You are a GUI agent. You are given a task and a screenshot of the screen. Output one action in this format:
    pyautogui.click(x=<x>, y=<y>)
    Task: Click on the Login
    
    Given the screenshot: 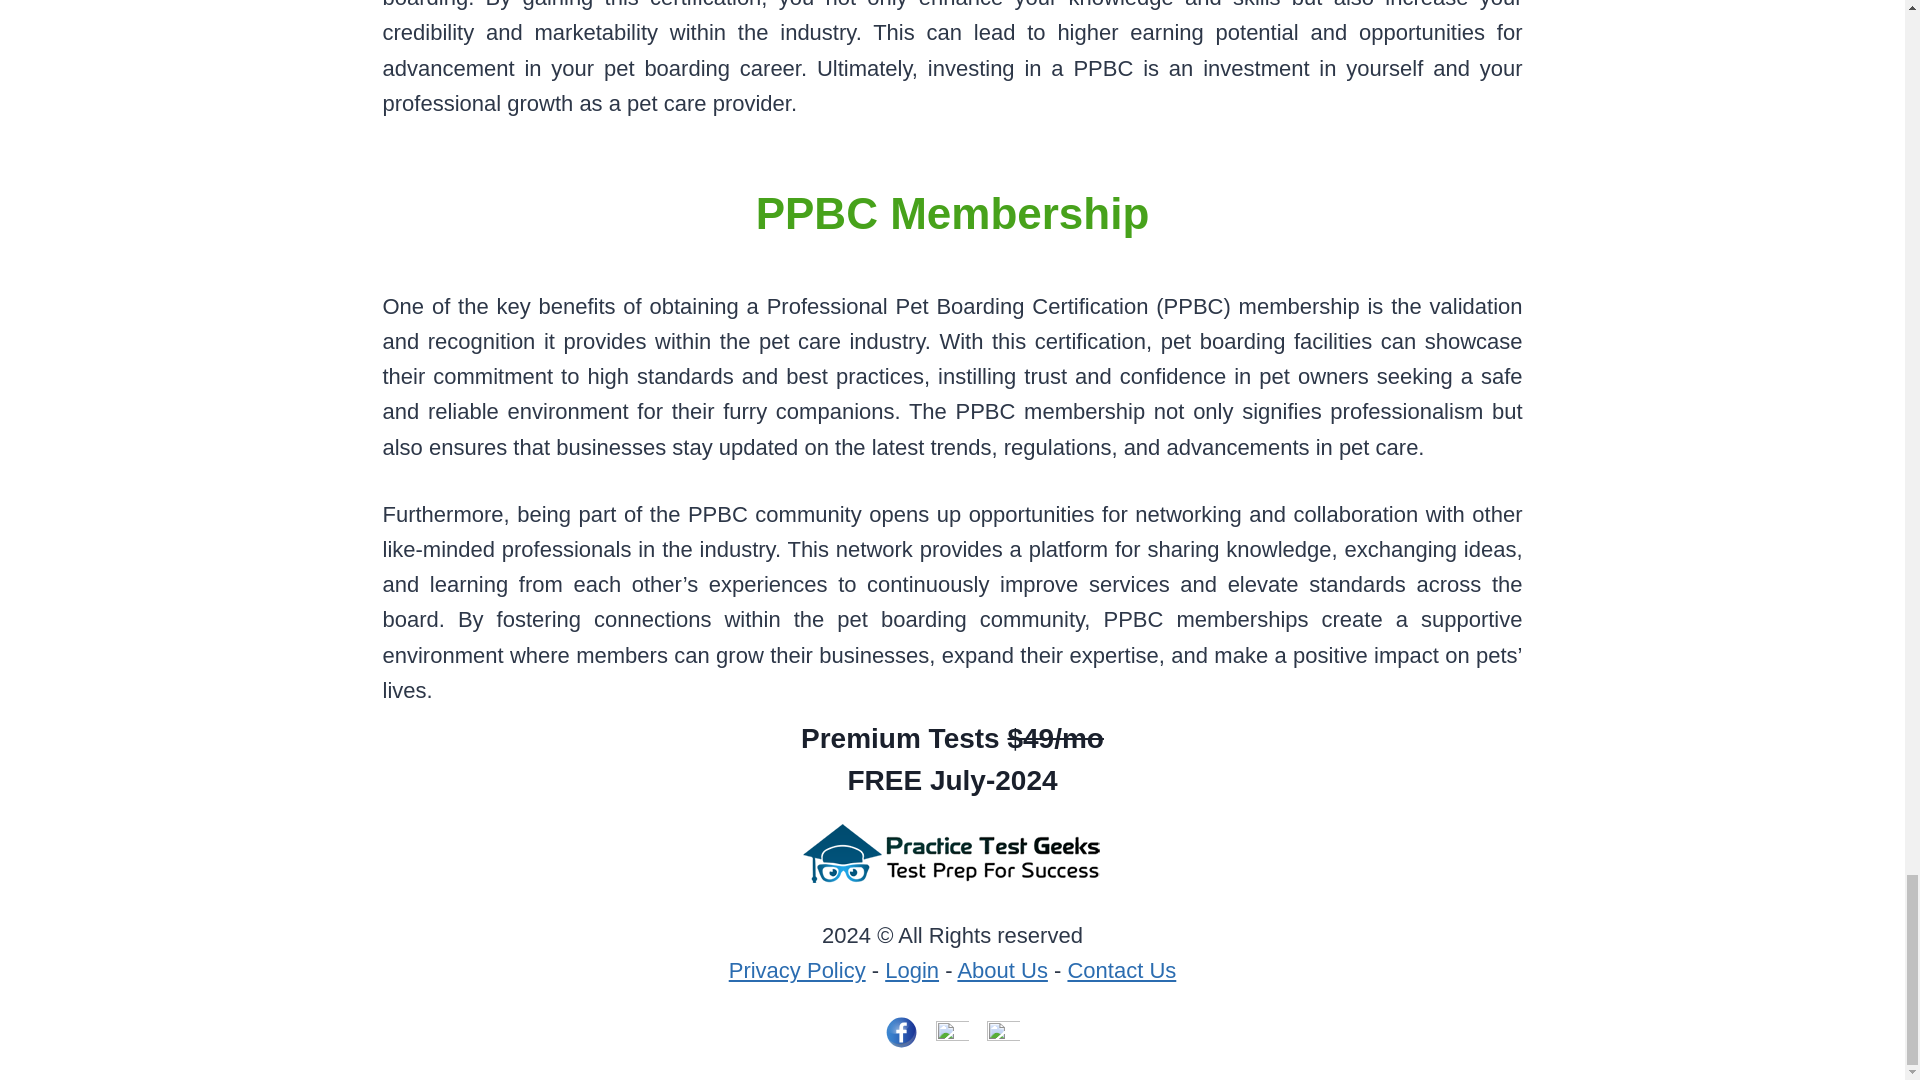 What is the action you would take?
    pyautogui.click(x=912, y=970)
    